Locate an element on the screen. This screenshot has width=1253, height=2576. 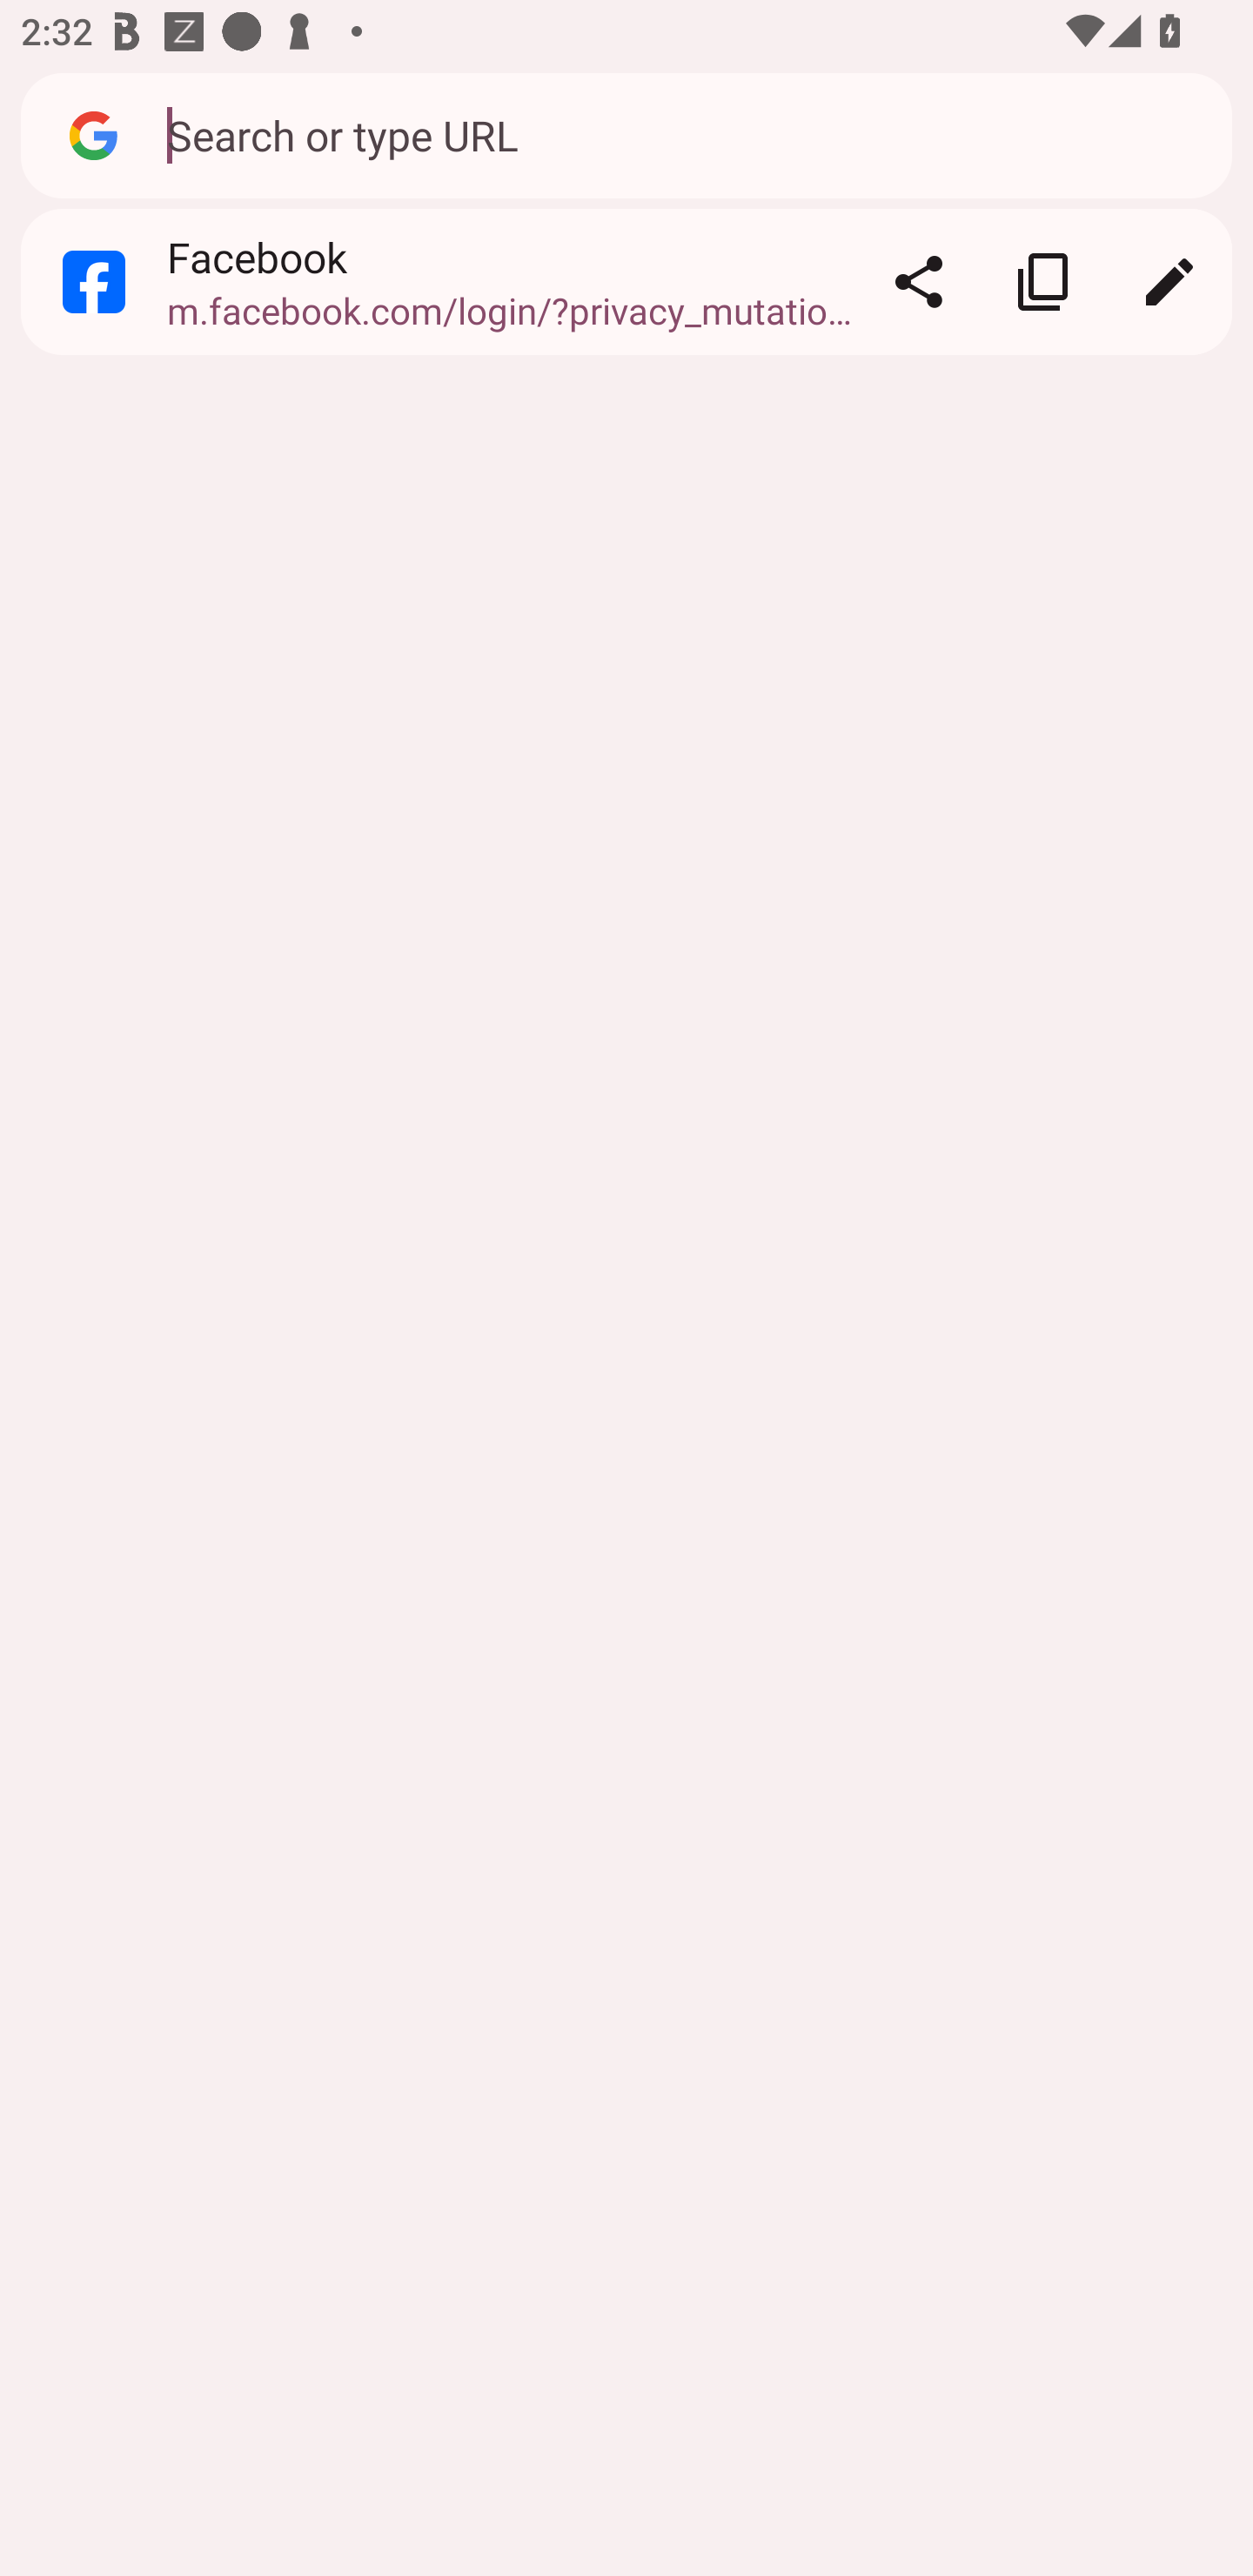
Copy link is located at coordinates (1043, 282).